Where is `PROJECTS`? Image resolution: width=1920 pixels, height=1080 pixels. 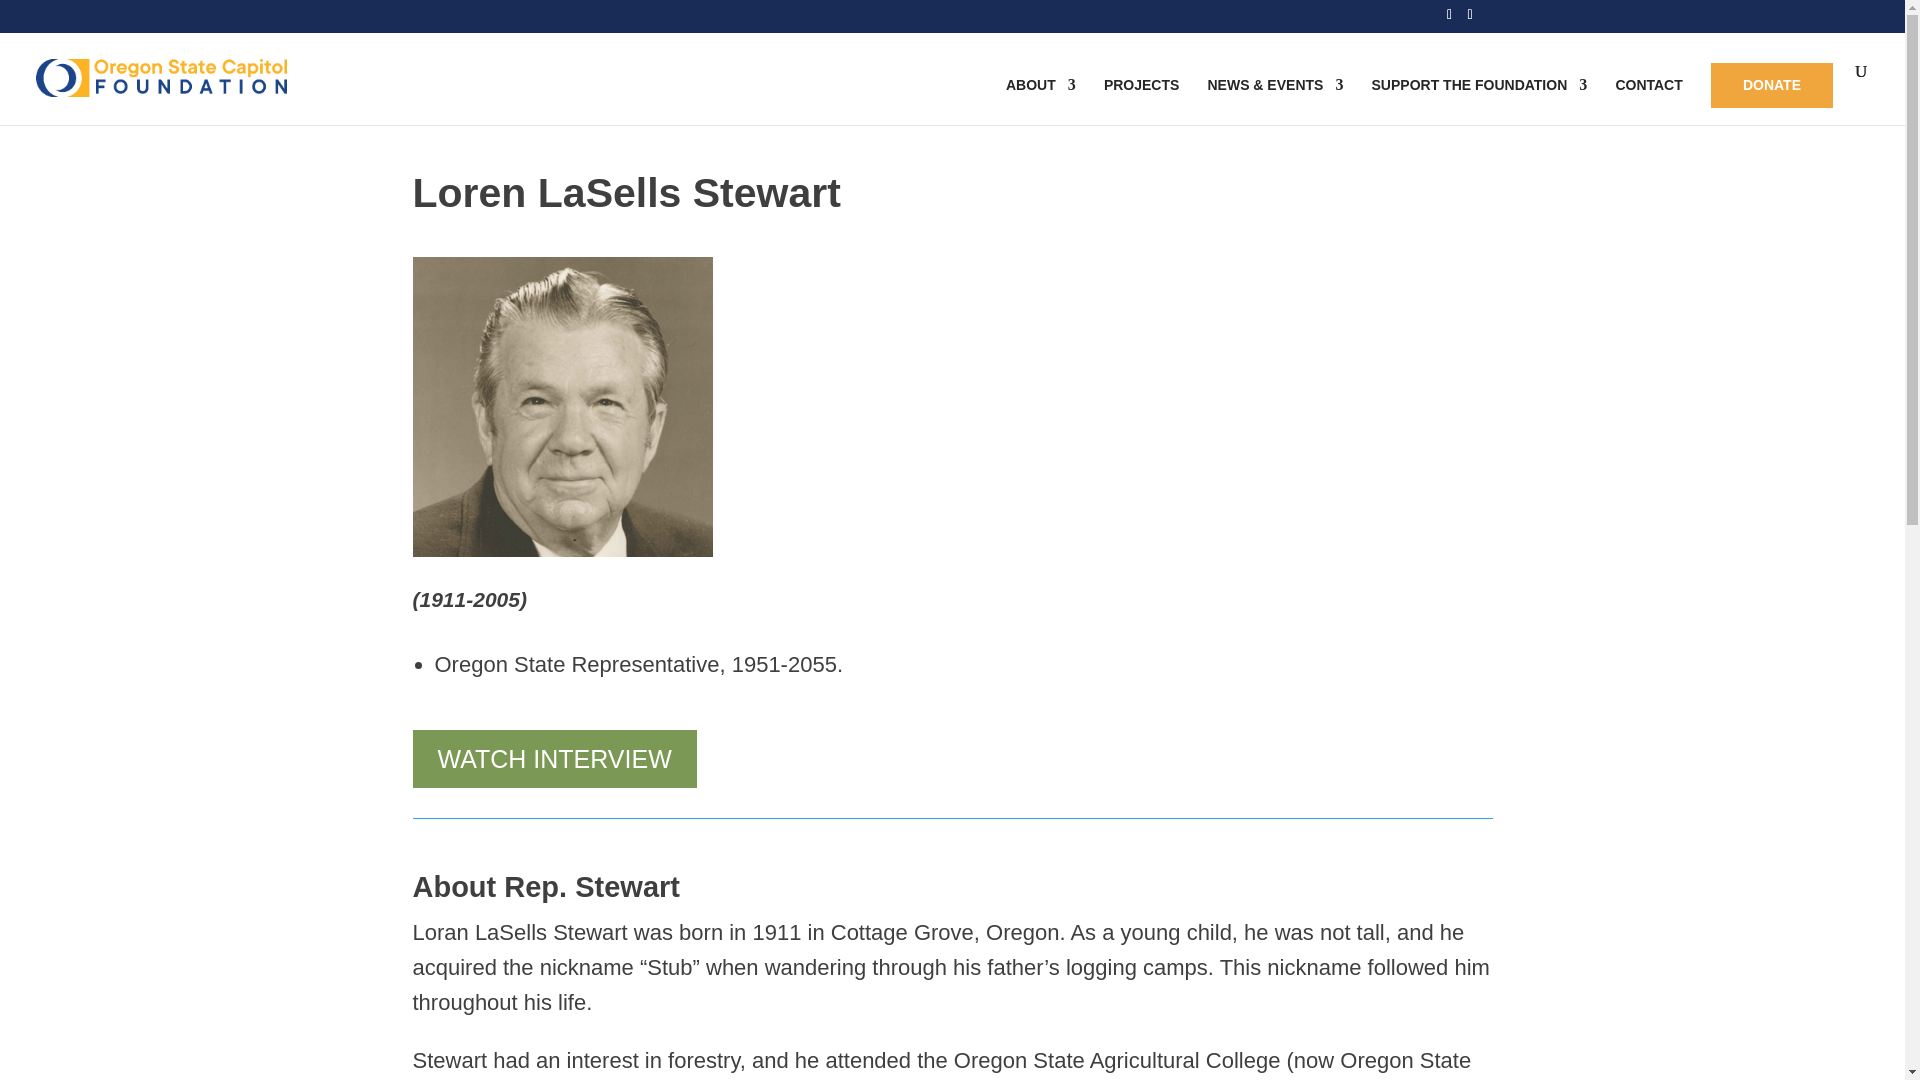 PROJECTS is located at coordinates (1141, 101).